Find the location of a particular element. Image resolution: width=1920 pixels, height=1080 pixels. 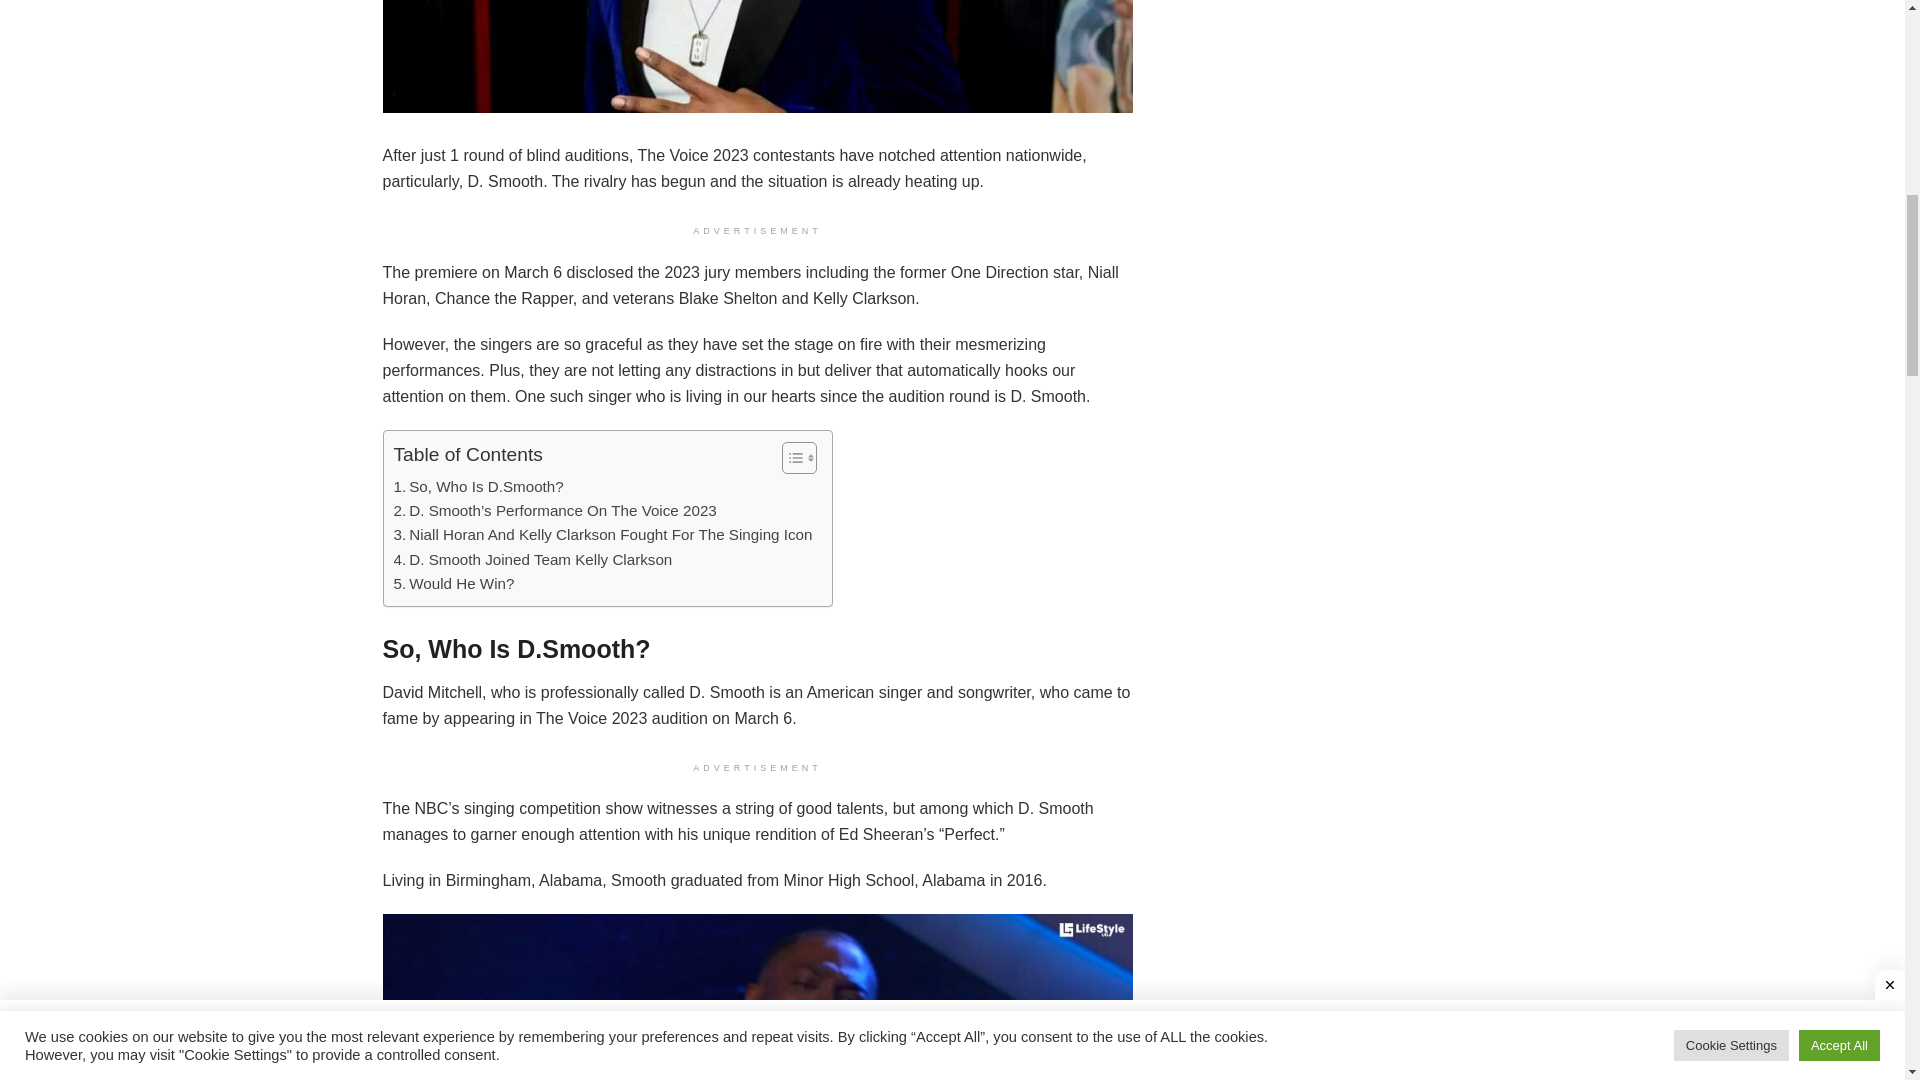

So, Who Is D.Smooth?  is located at coordinates (480, 486).